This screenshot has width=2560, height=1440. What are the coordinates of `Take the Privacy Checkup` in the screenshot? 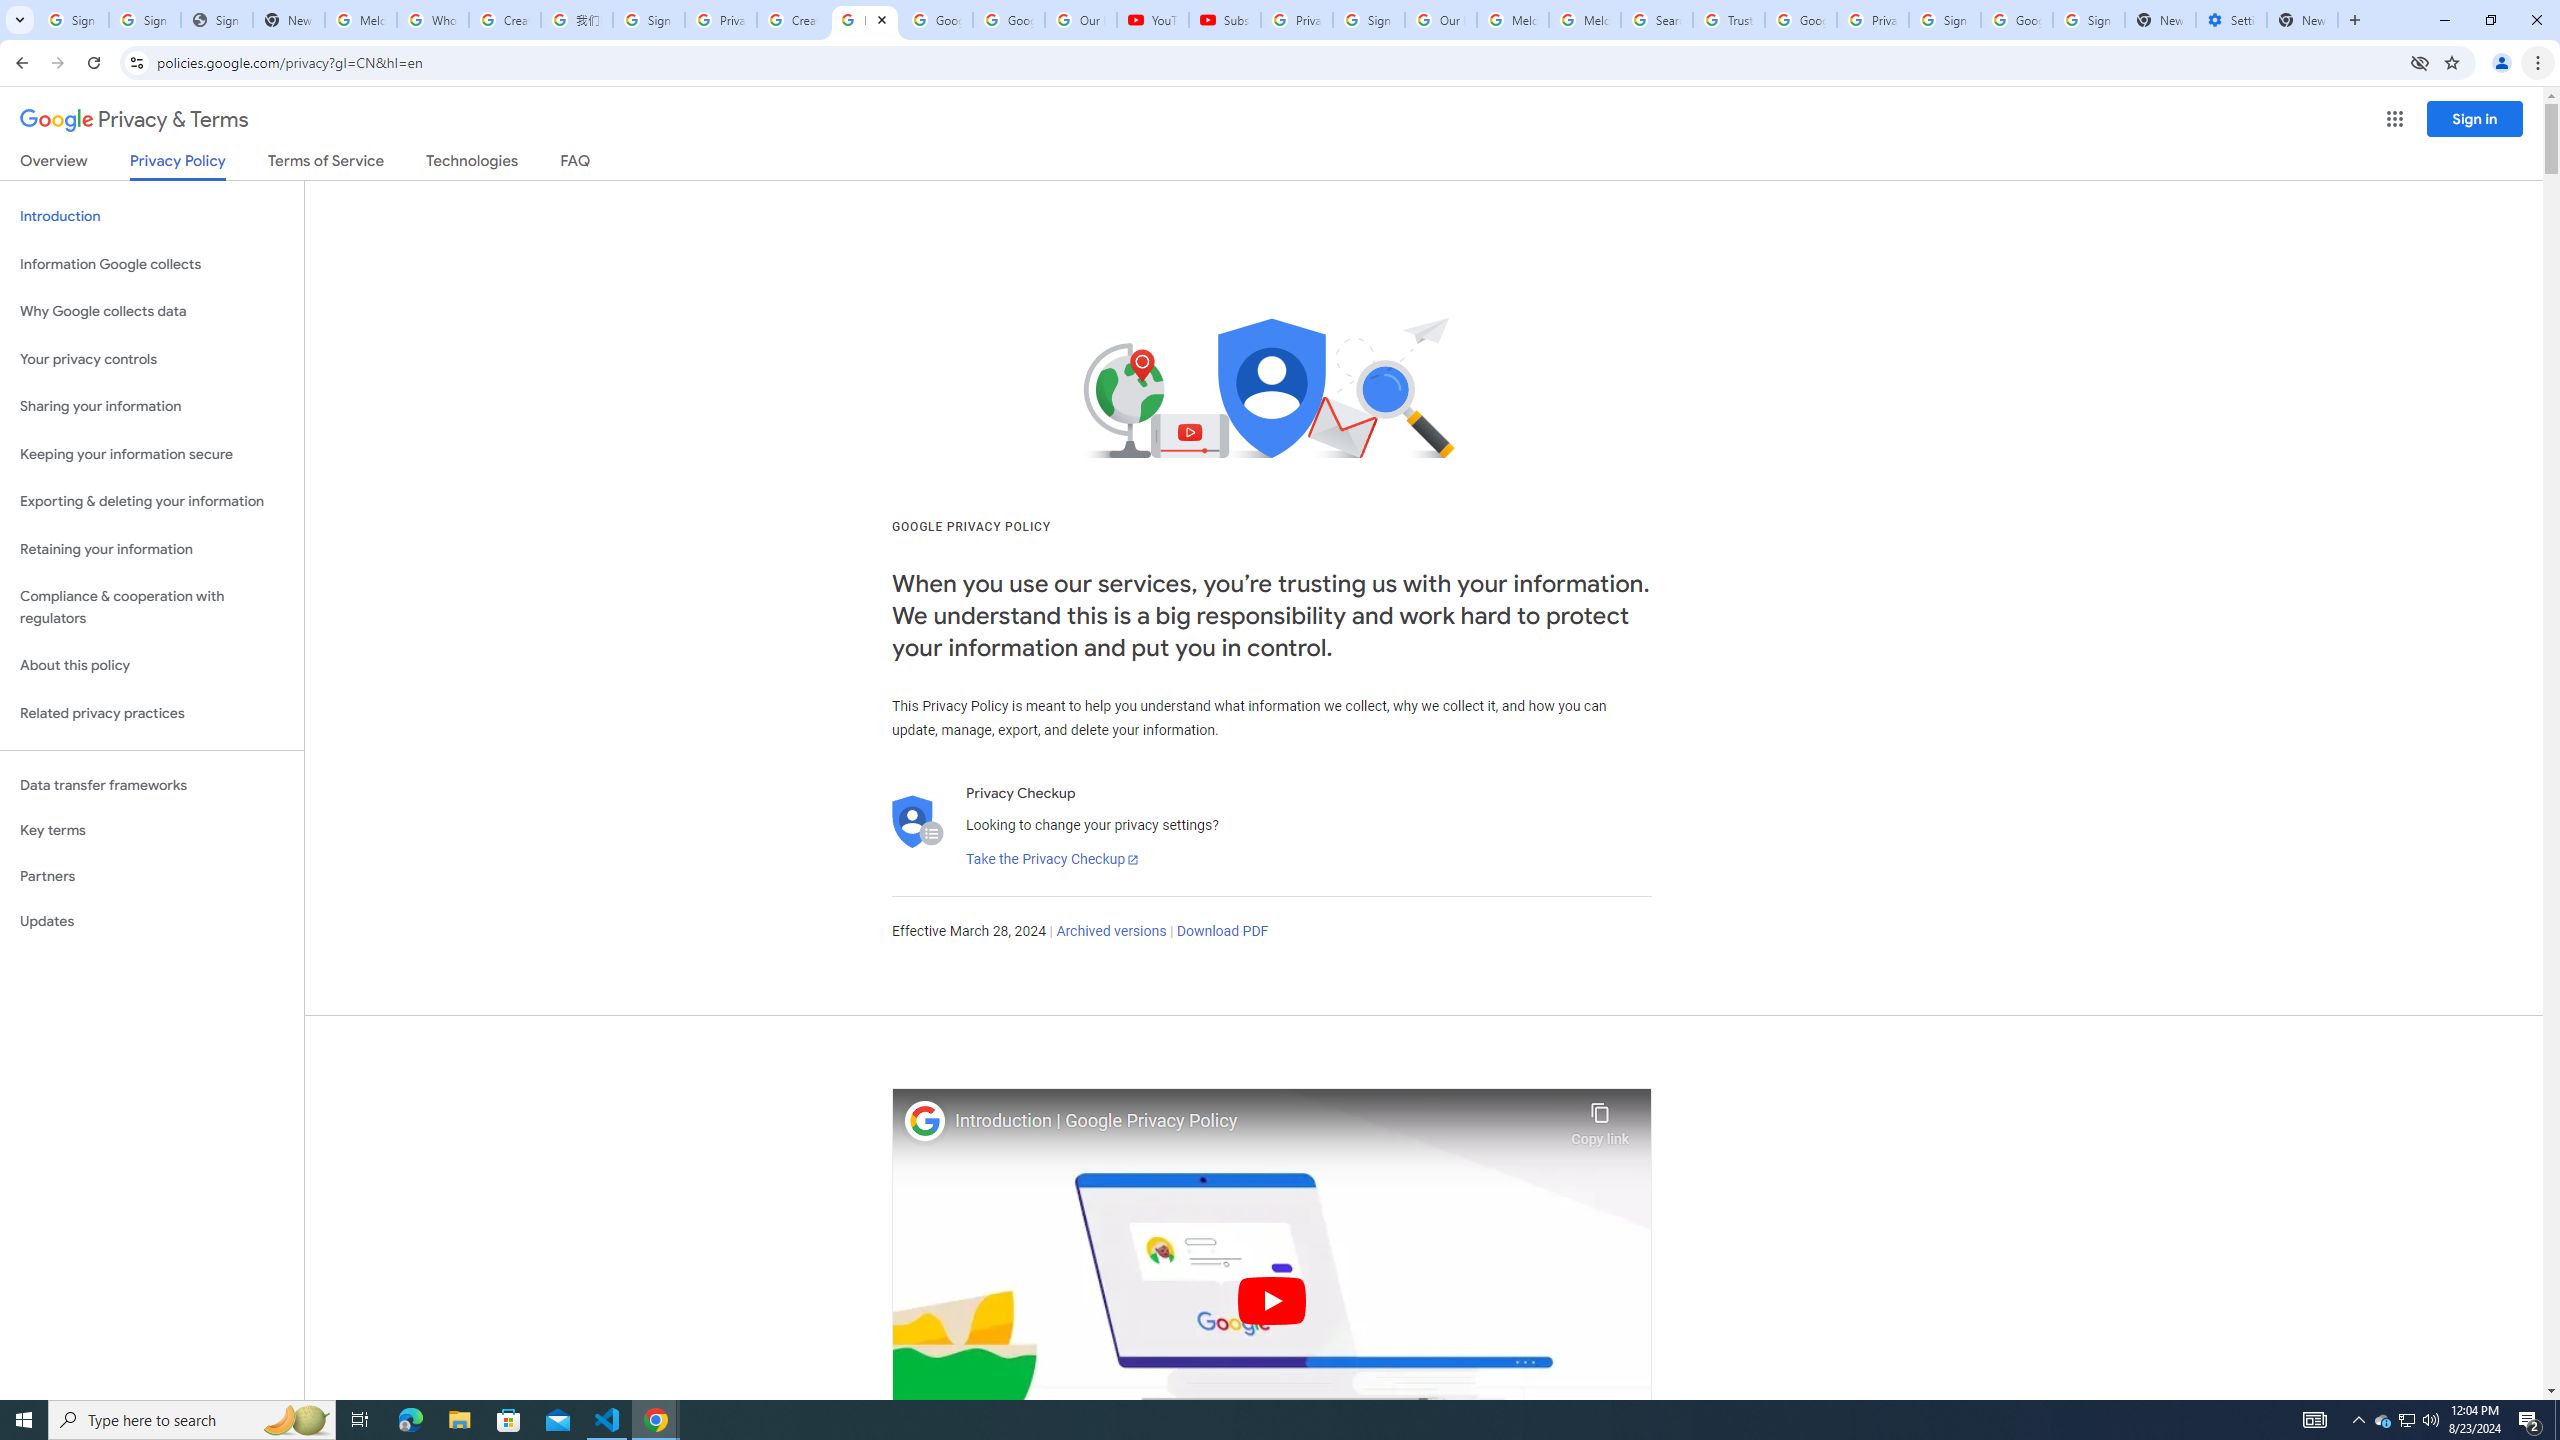 It's located at (1052, 860).